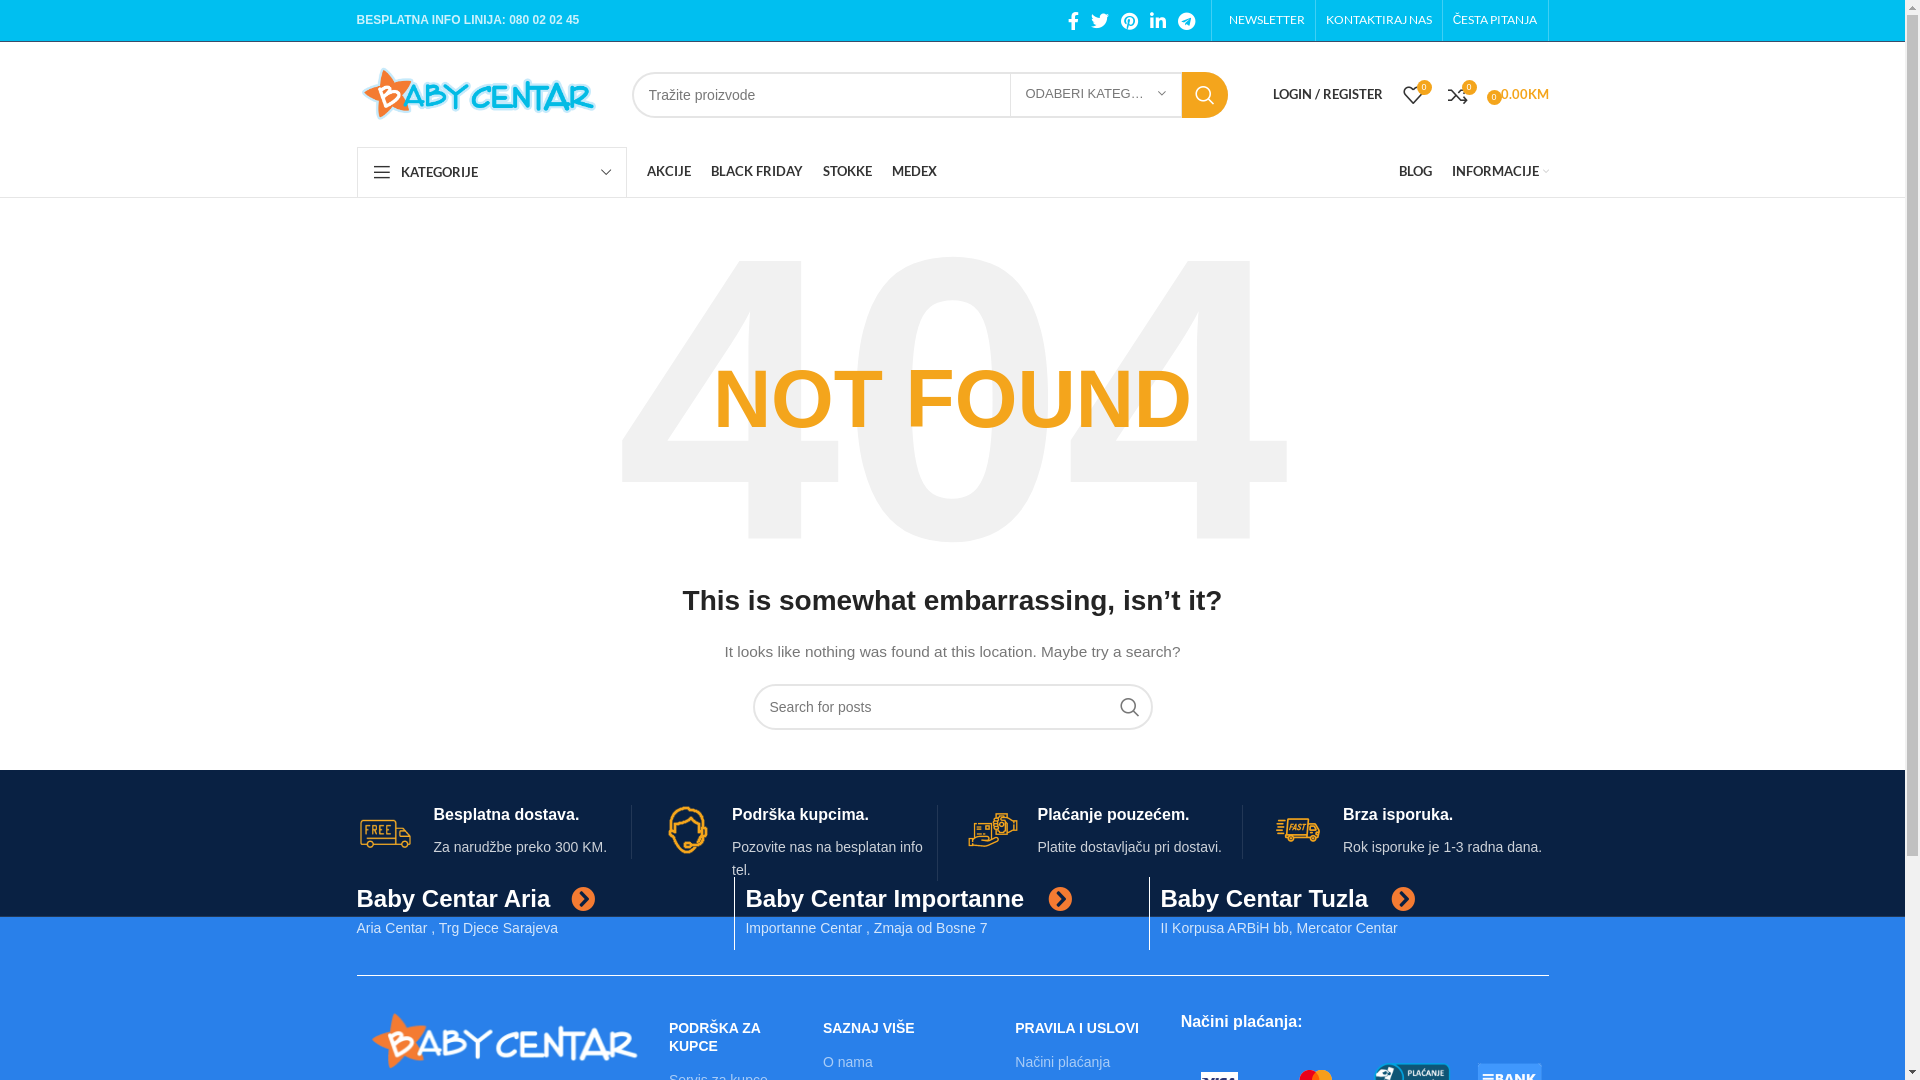 The image size is (1920, 1080). What do you see at coordinates (668, 172) in the screenshot?
I see `AKCIJE` at bounding box center [668, 172].